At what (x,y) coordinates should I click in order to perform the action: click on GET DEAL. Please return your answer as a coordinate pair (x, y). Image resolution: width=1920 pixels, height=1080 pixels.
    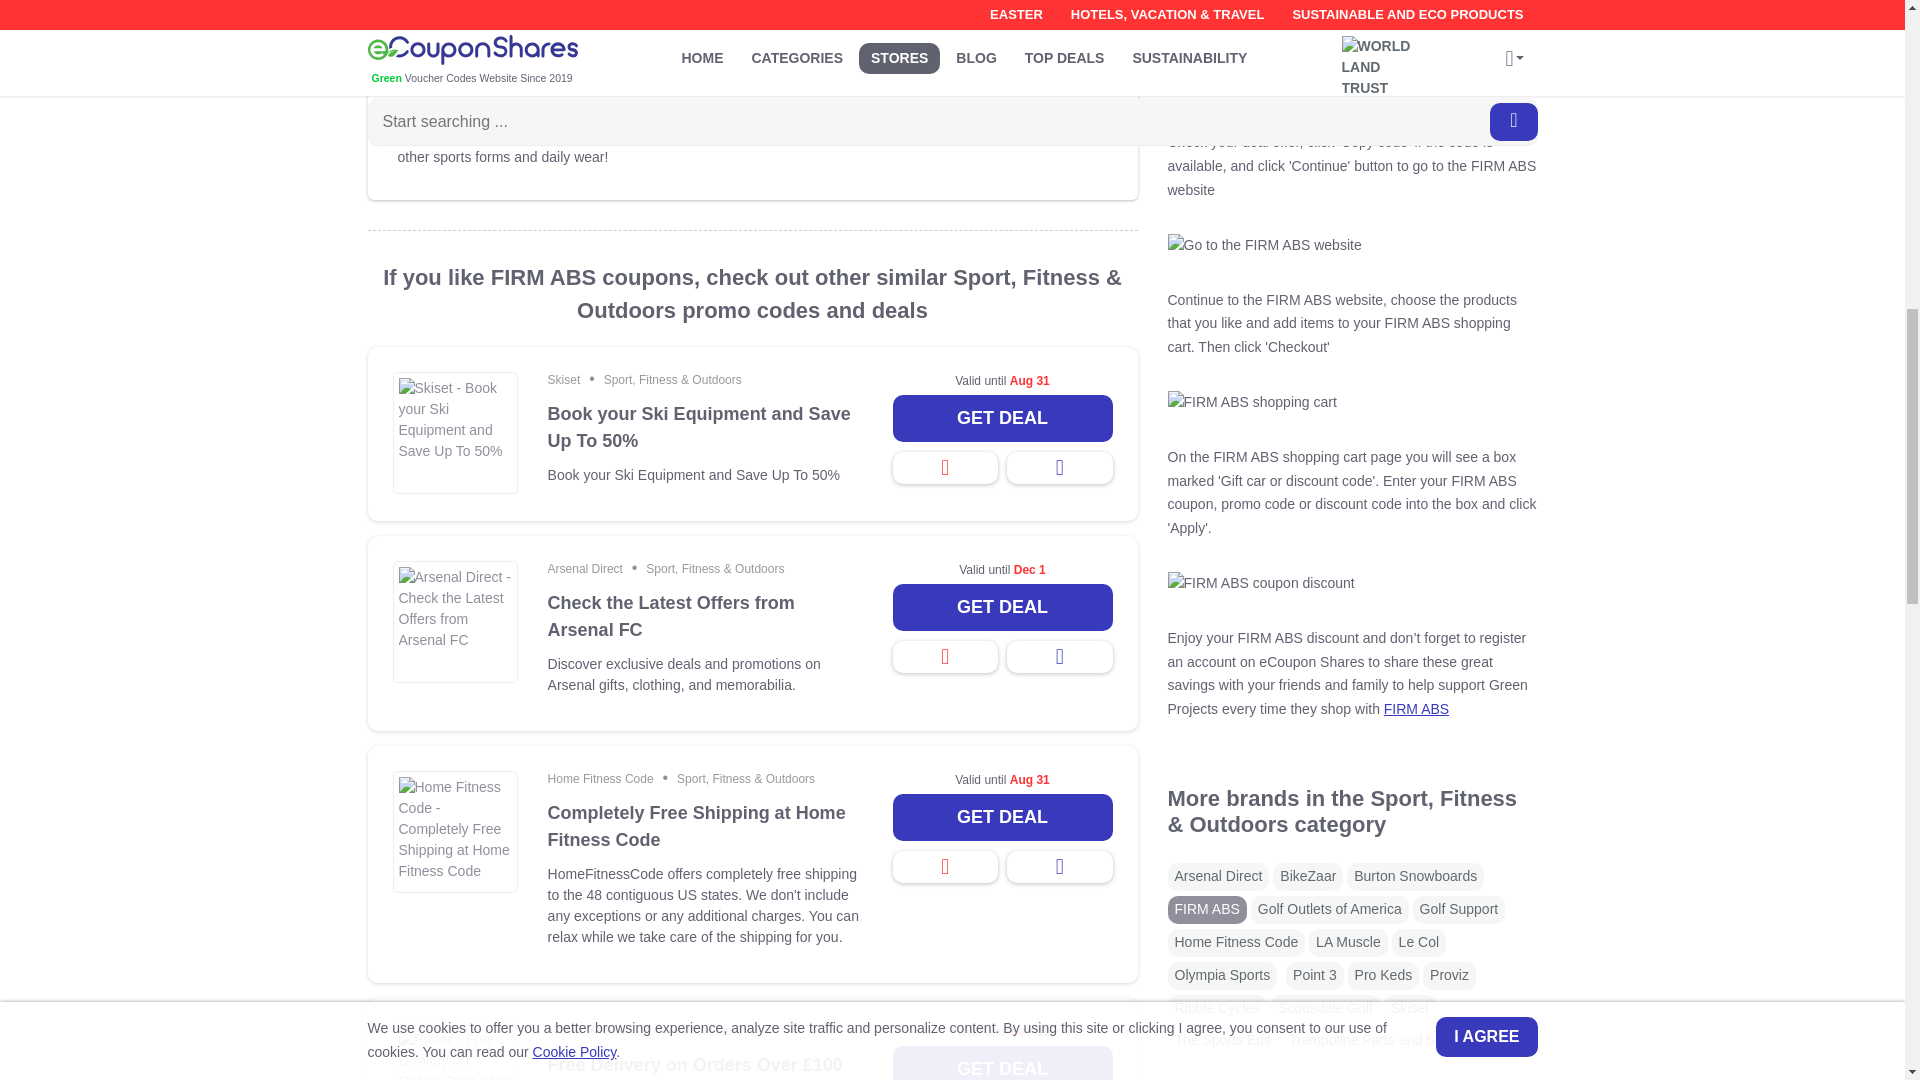
    Looking at the image, I should click on (1002, 418).